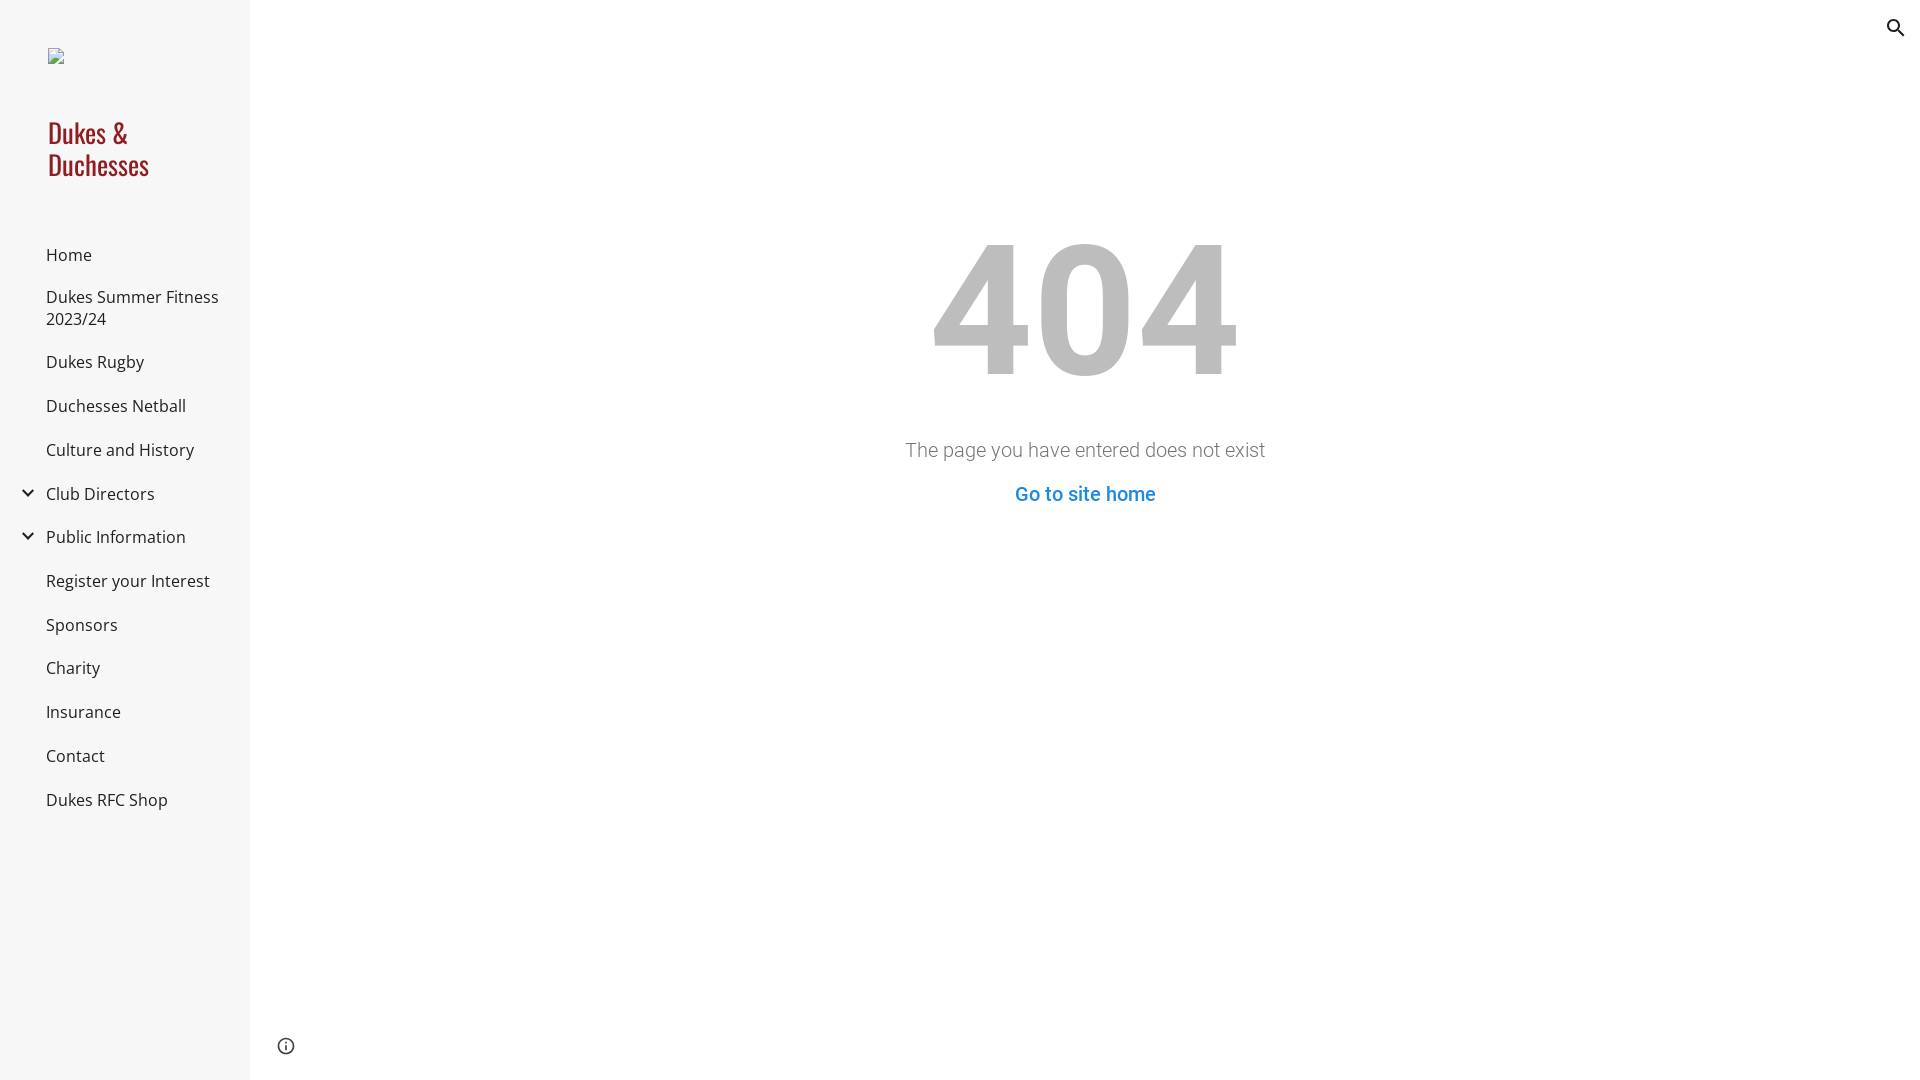 The height and width of the screenshot is (1080, 1920). I want to click on Duchesses Netball, so click(116, 406).